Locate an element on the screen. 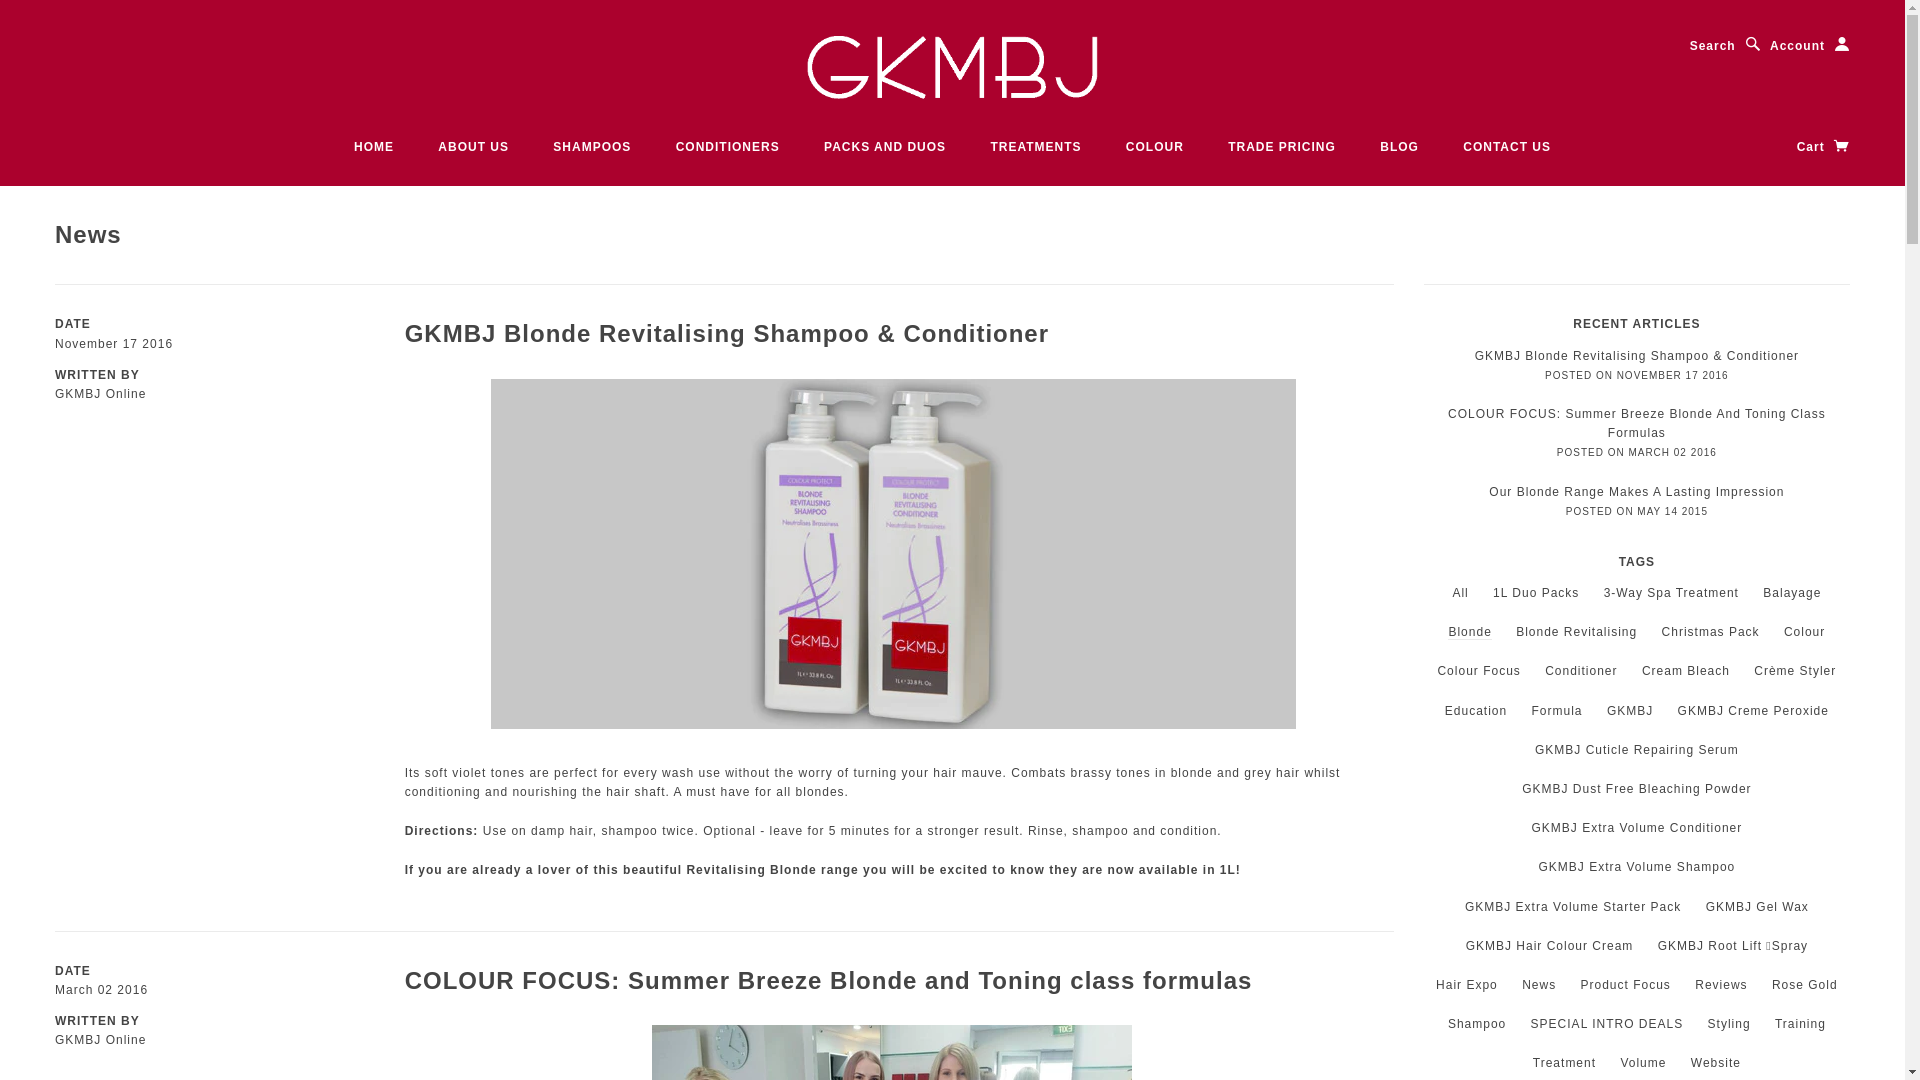  Website is located at coordinates (1716, 1063).